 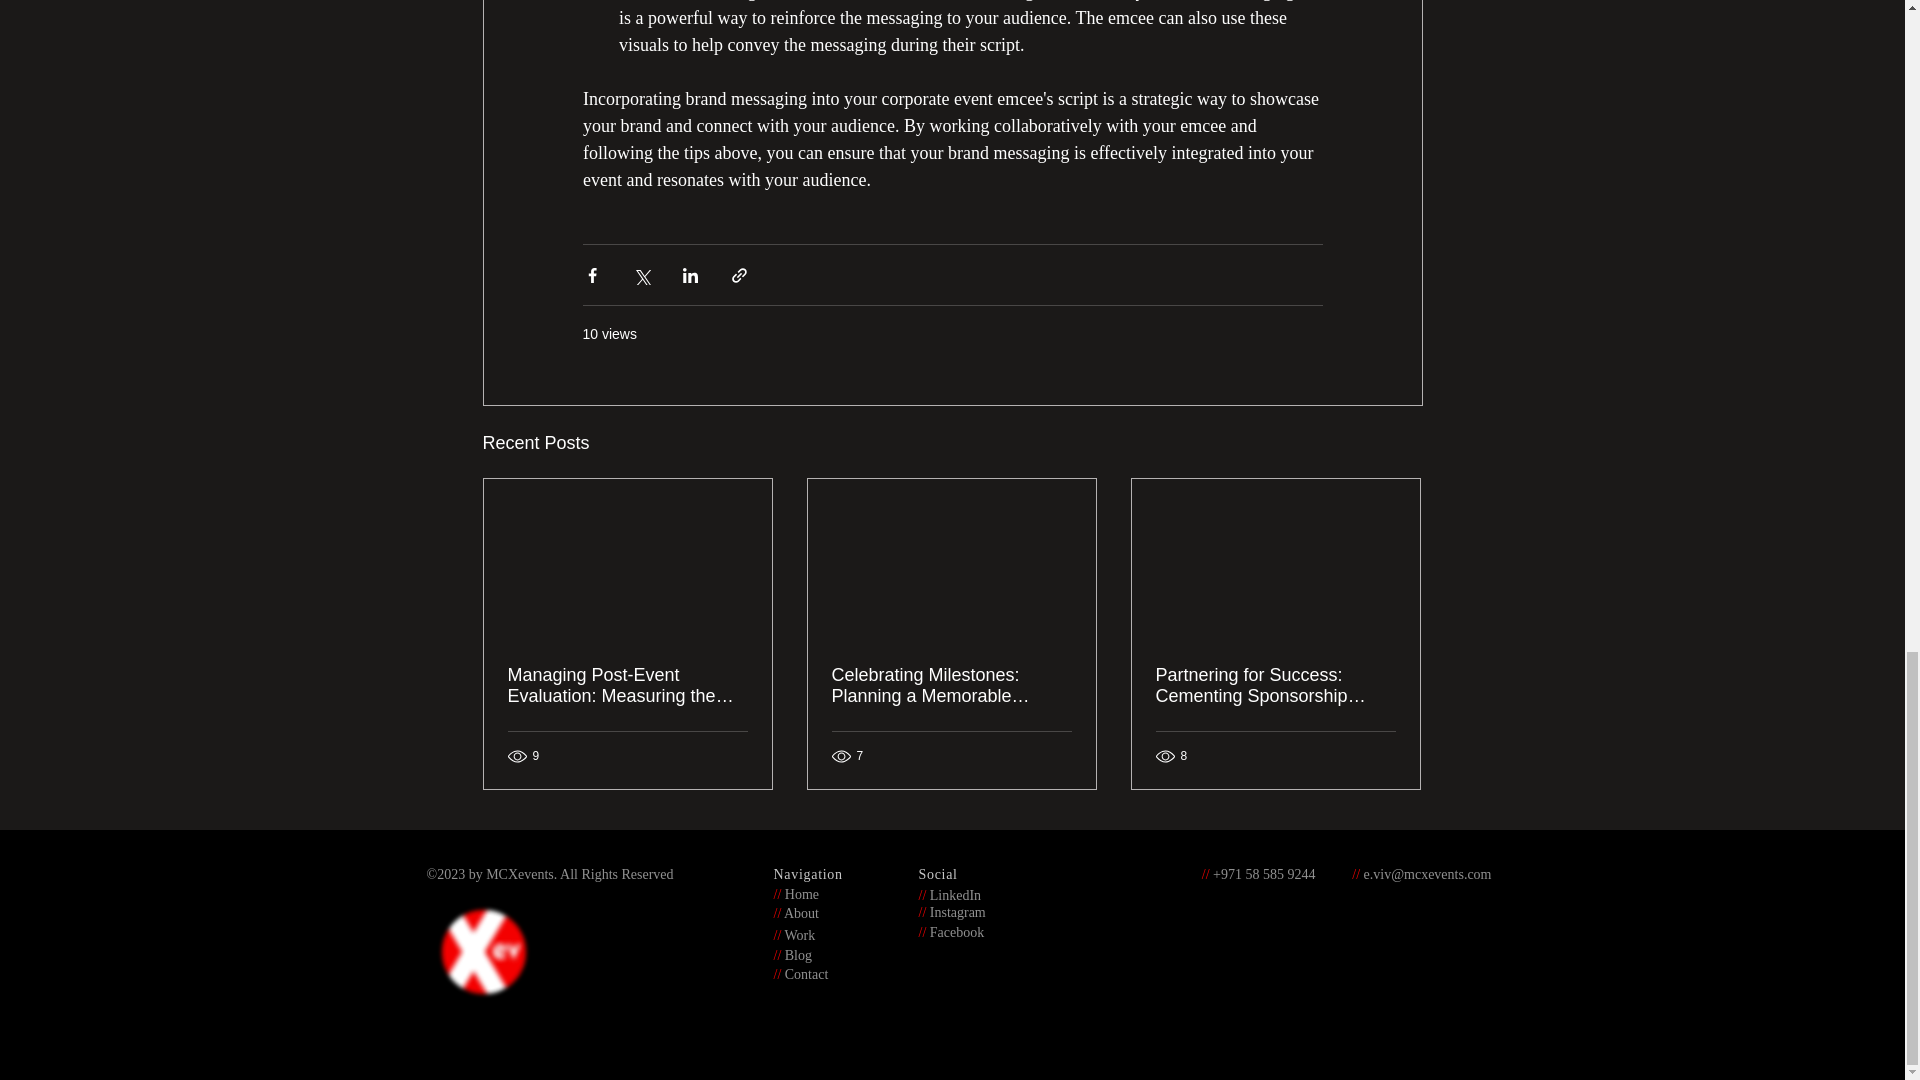 I want to click on About, so click(x=800, y=913).